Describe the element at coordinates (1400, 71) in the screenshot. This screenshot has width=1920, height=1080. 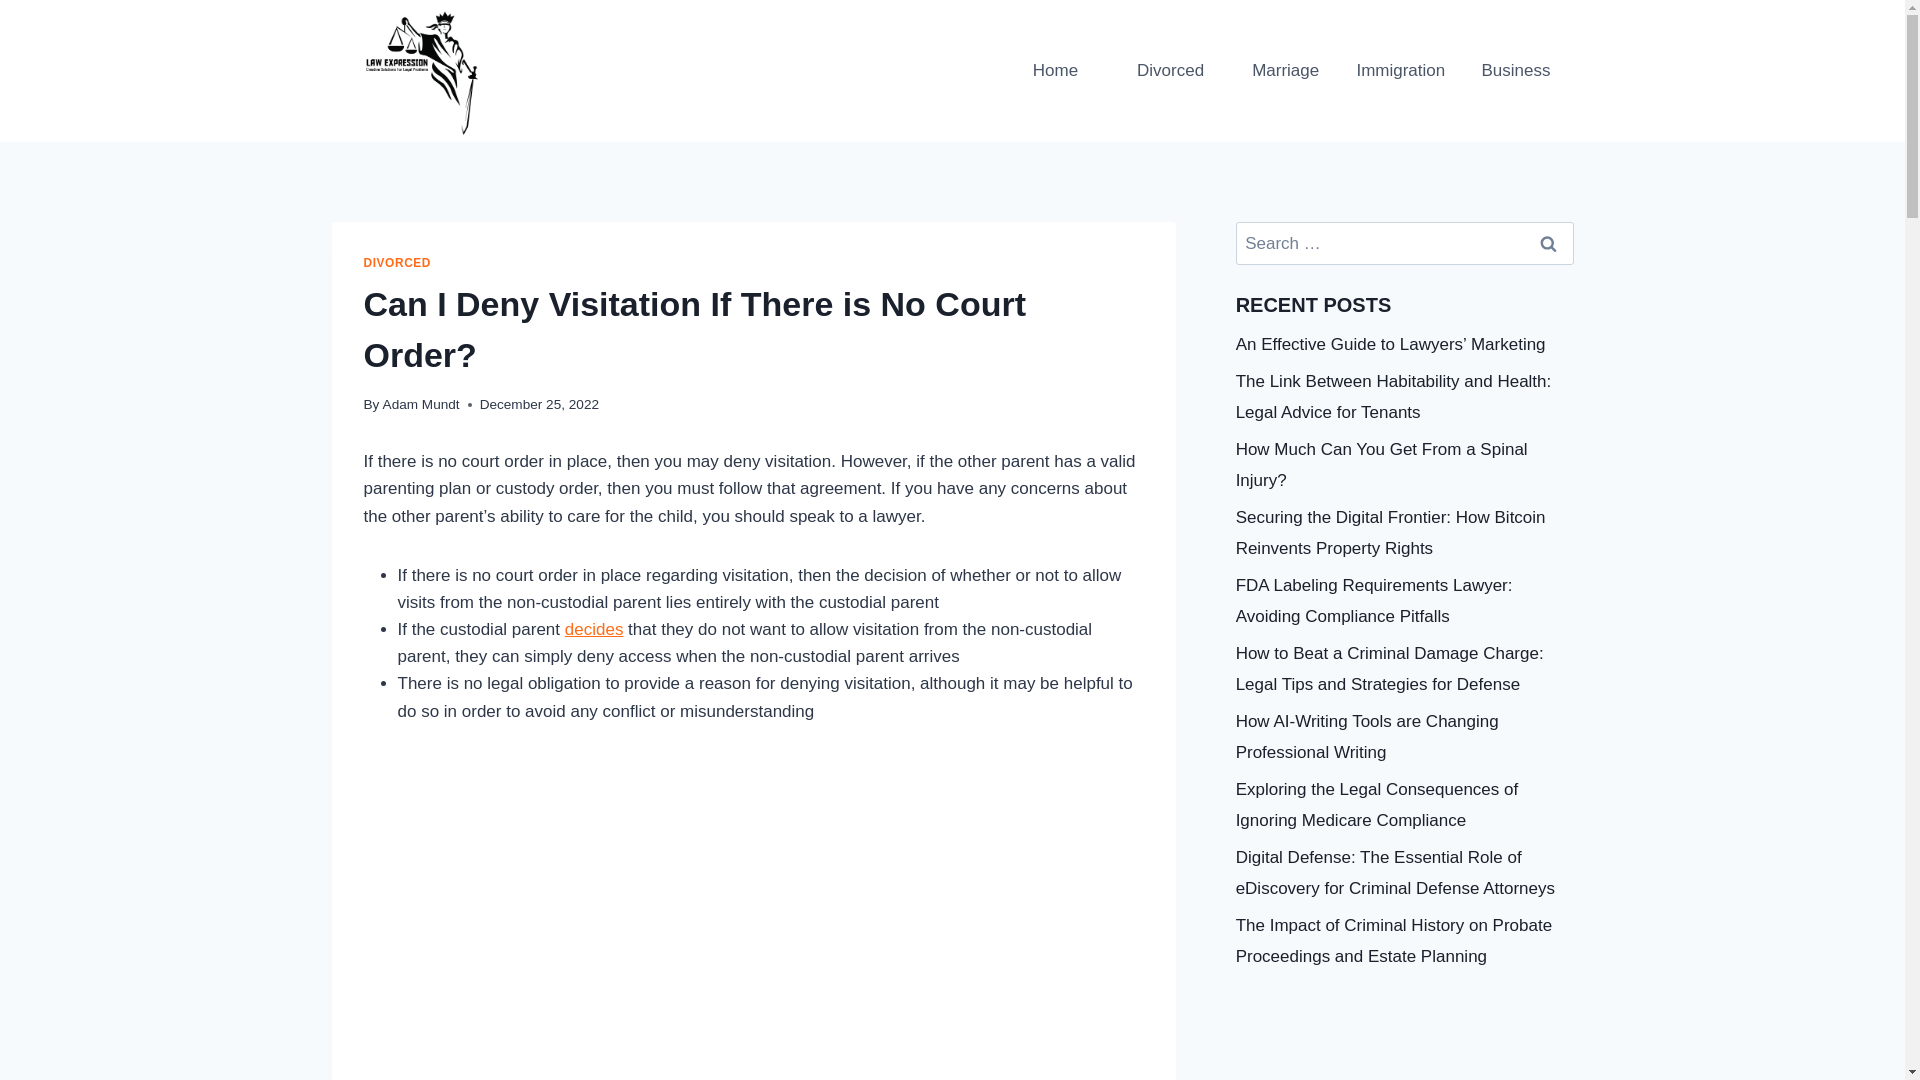
I see `Immigration` at that location.